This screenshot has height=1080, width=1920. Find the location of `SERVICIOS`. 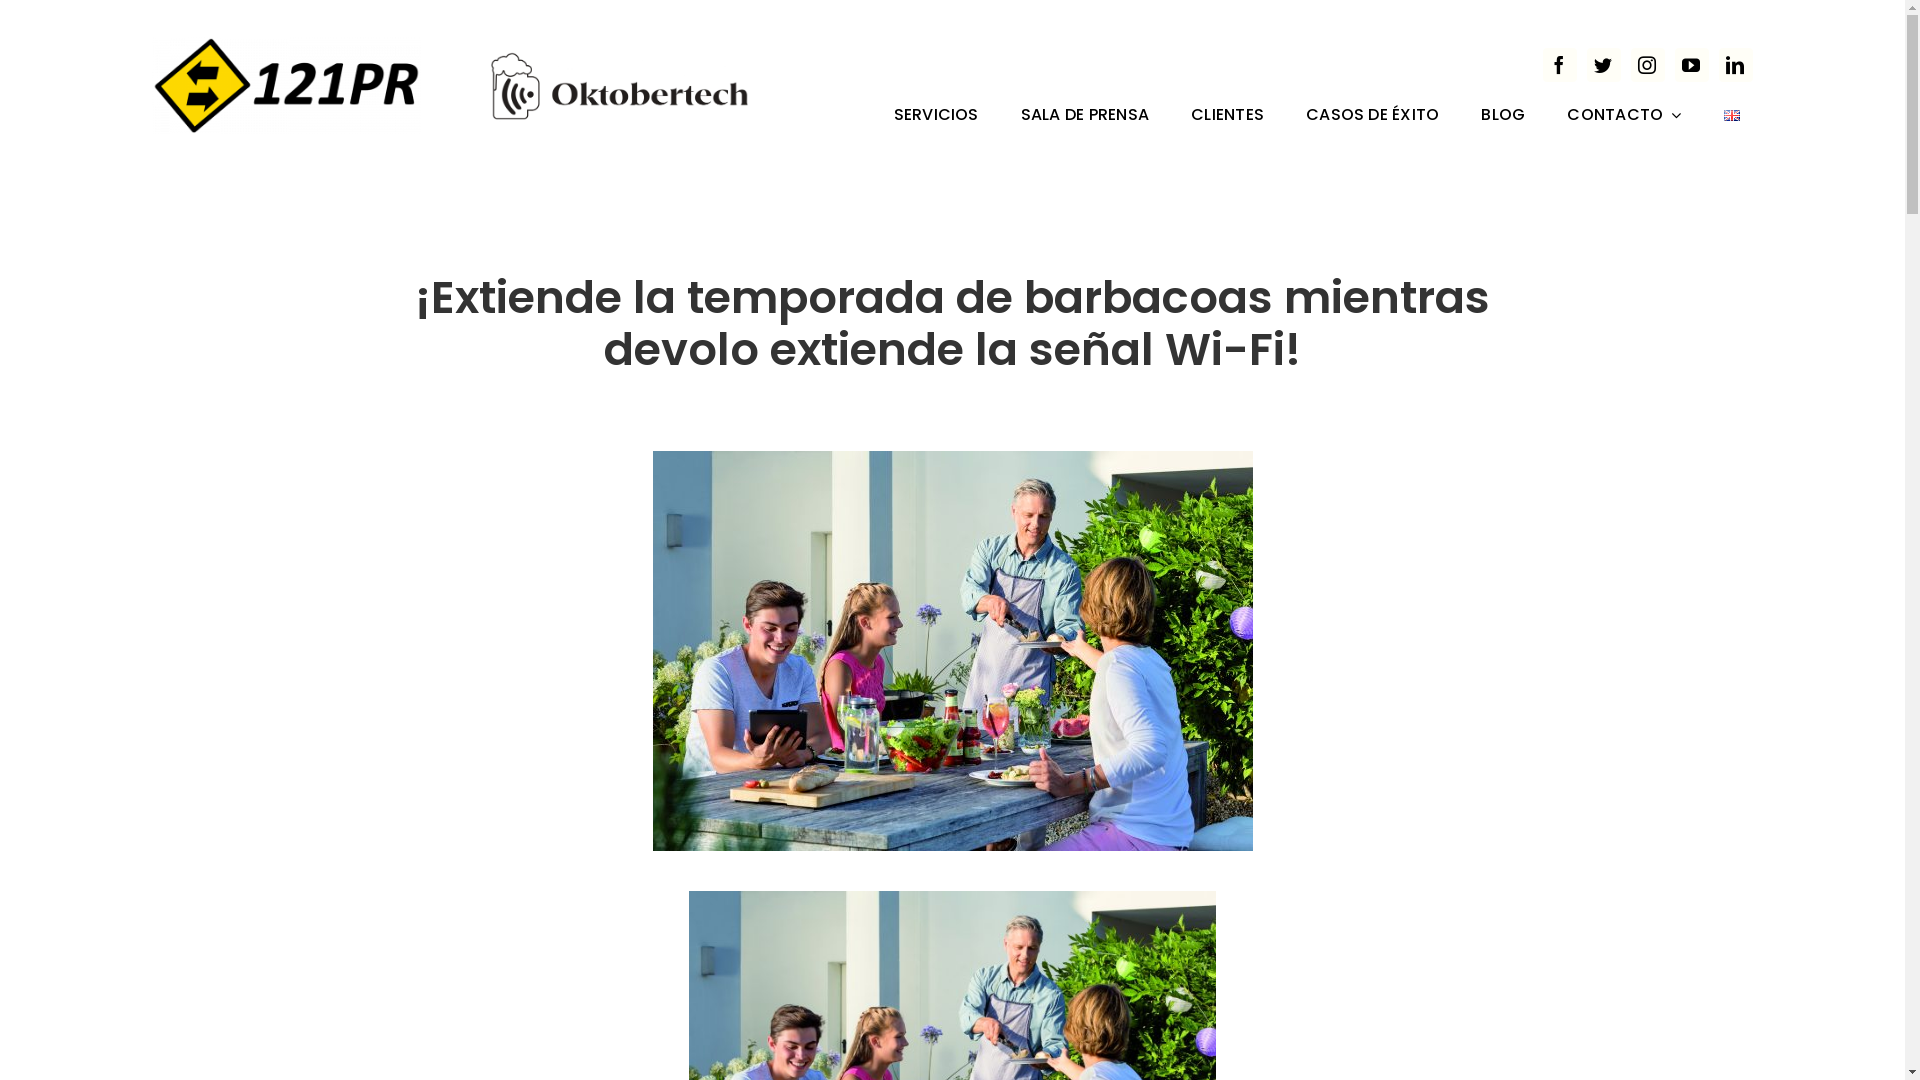

SERVICIOS is located at coordinates (936, 117).